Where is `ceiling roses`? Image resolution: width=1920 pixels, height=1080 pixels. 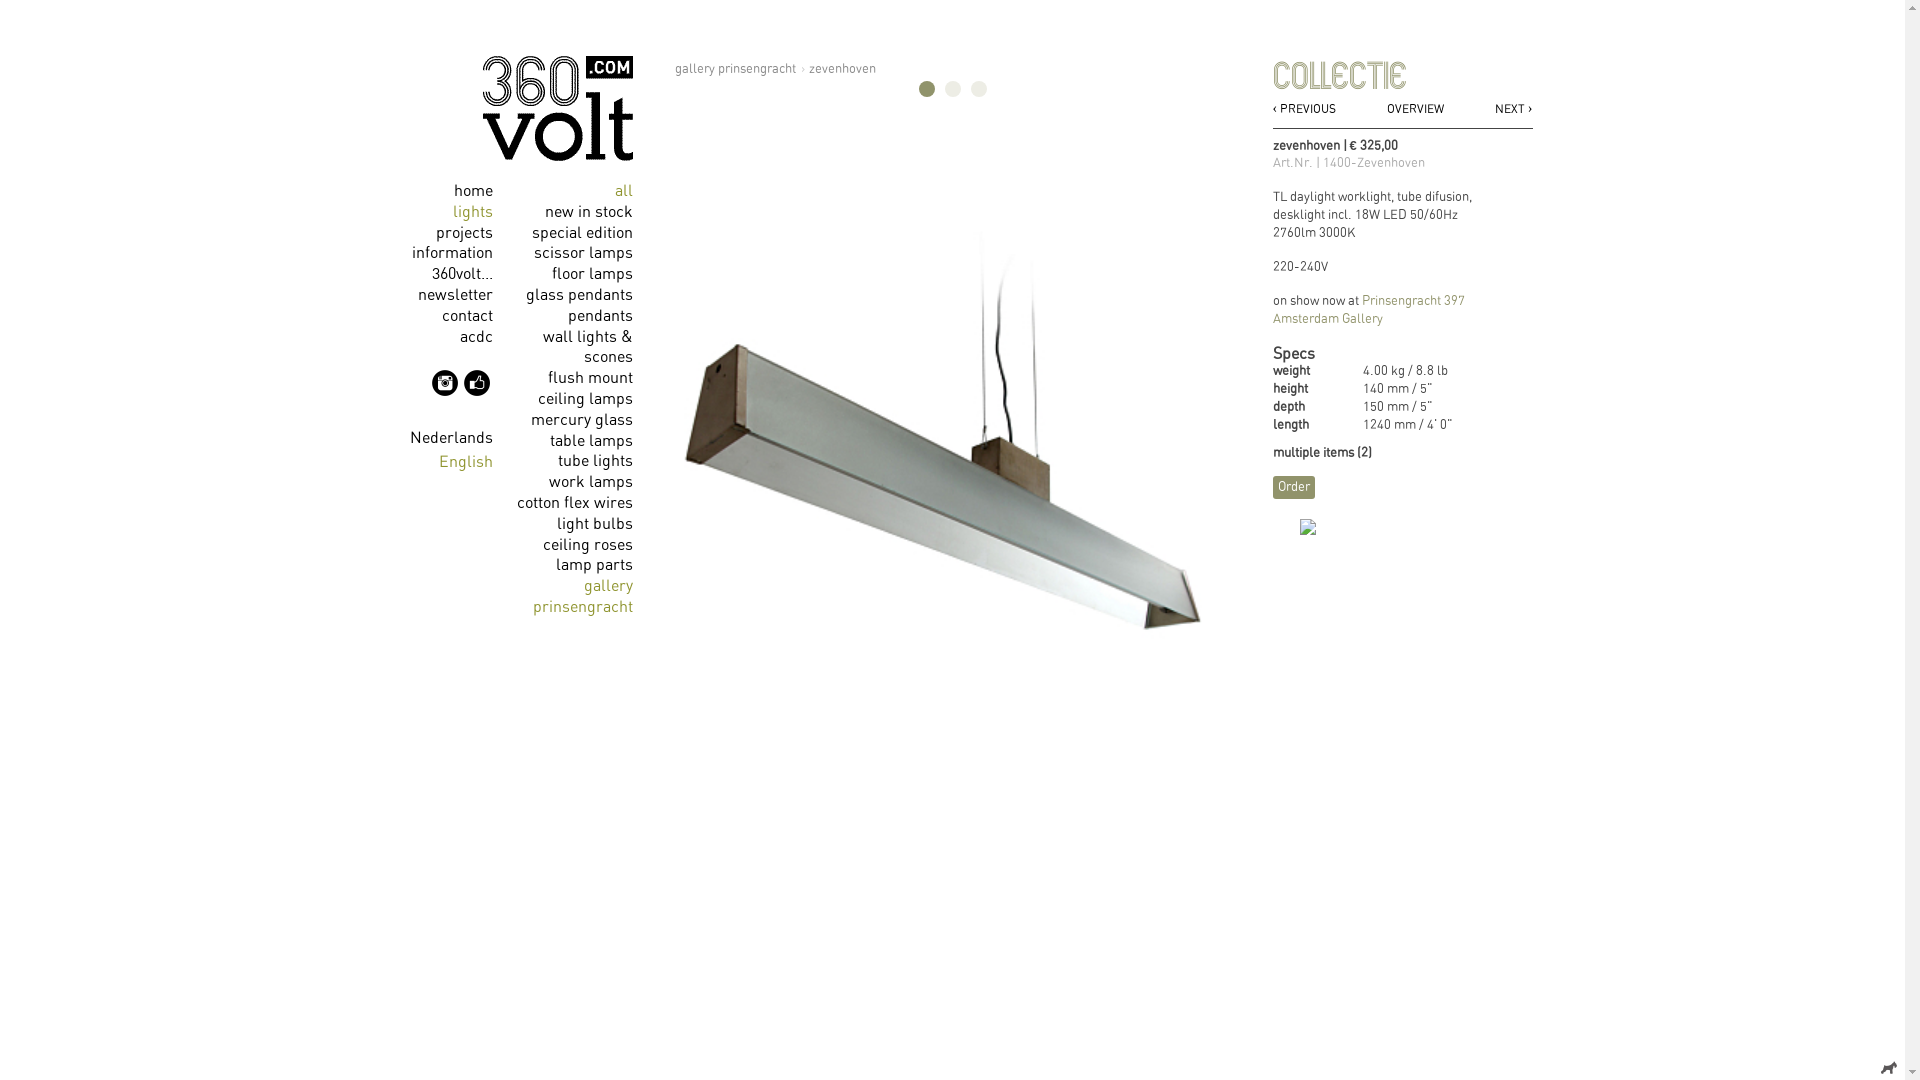
ceiling roses is located at coordinates (587, 545).